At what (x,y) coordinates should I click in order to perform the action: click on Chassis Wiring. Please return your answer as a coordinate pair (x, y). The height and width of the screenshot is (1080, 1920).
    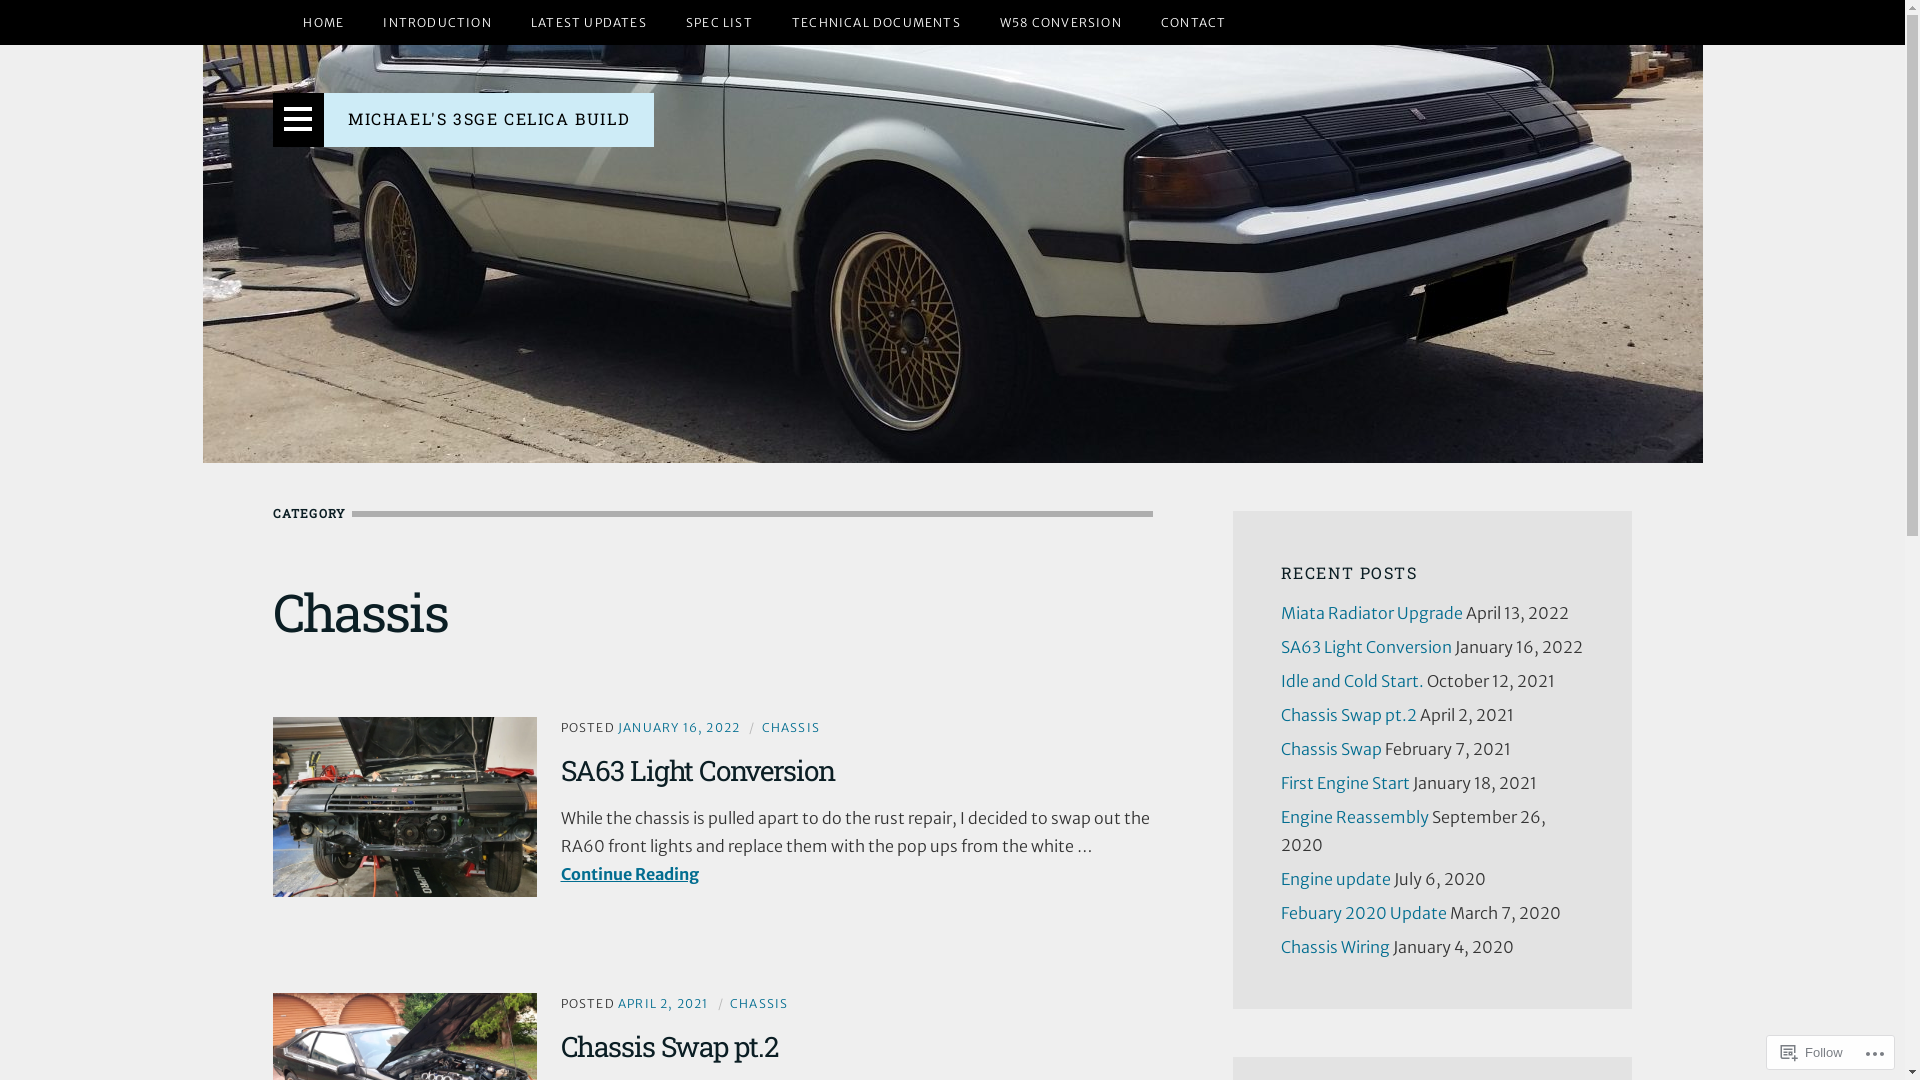
    Looking at the image, I should click on (1334, 947).